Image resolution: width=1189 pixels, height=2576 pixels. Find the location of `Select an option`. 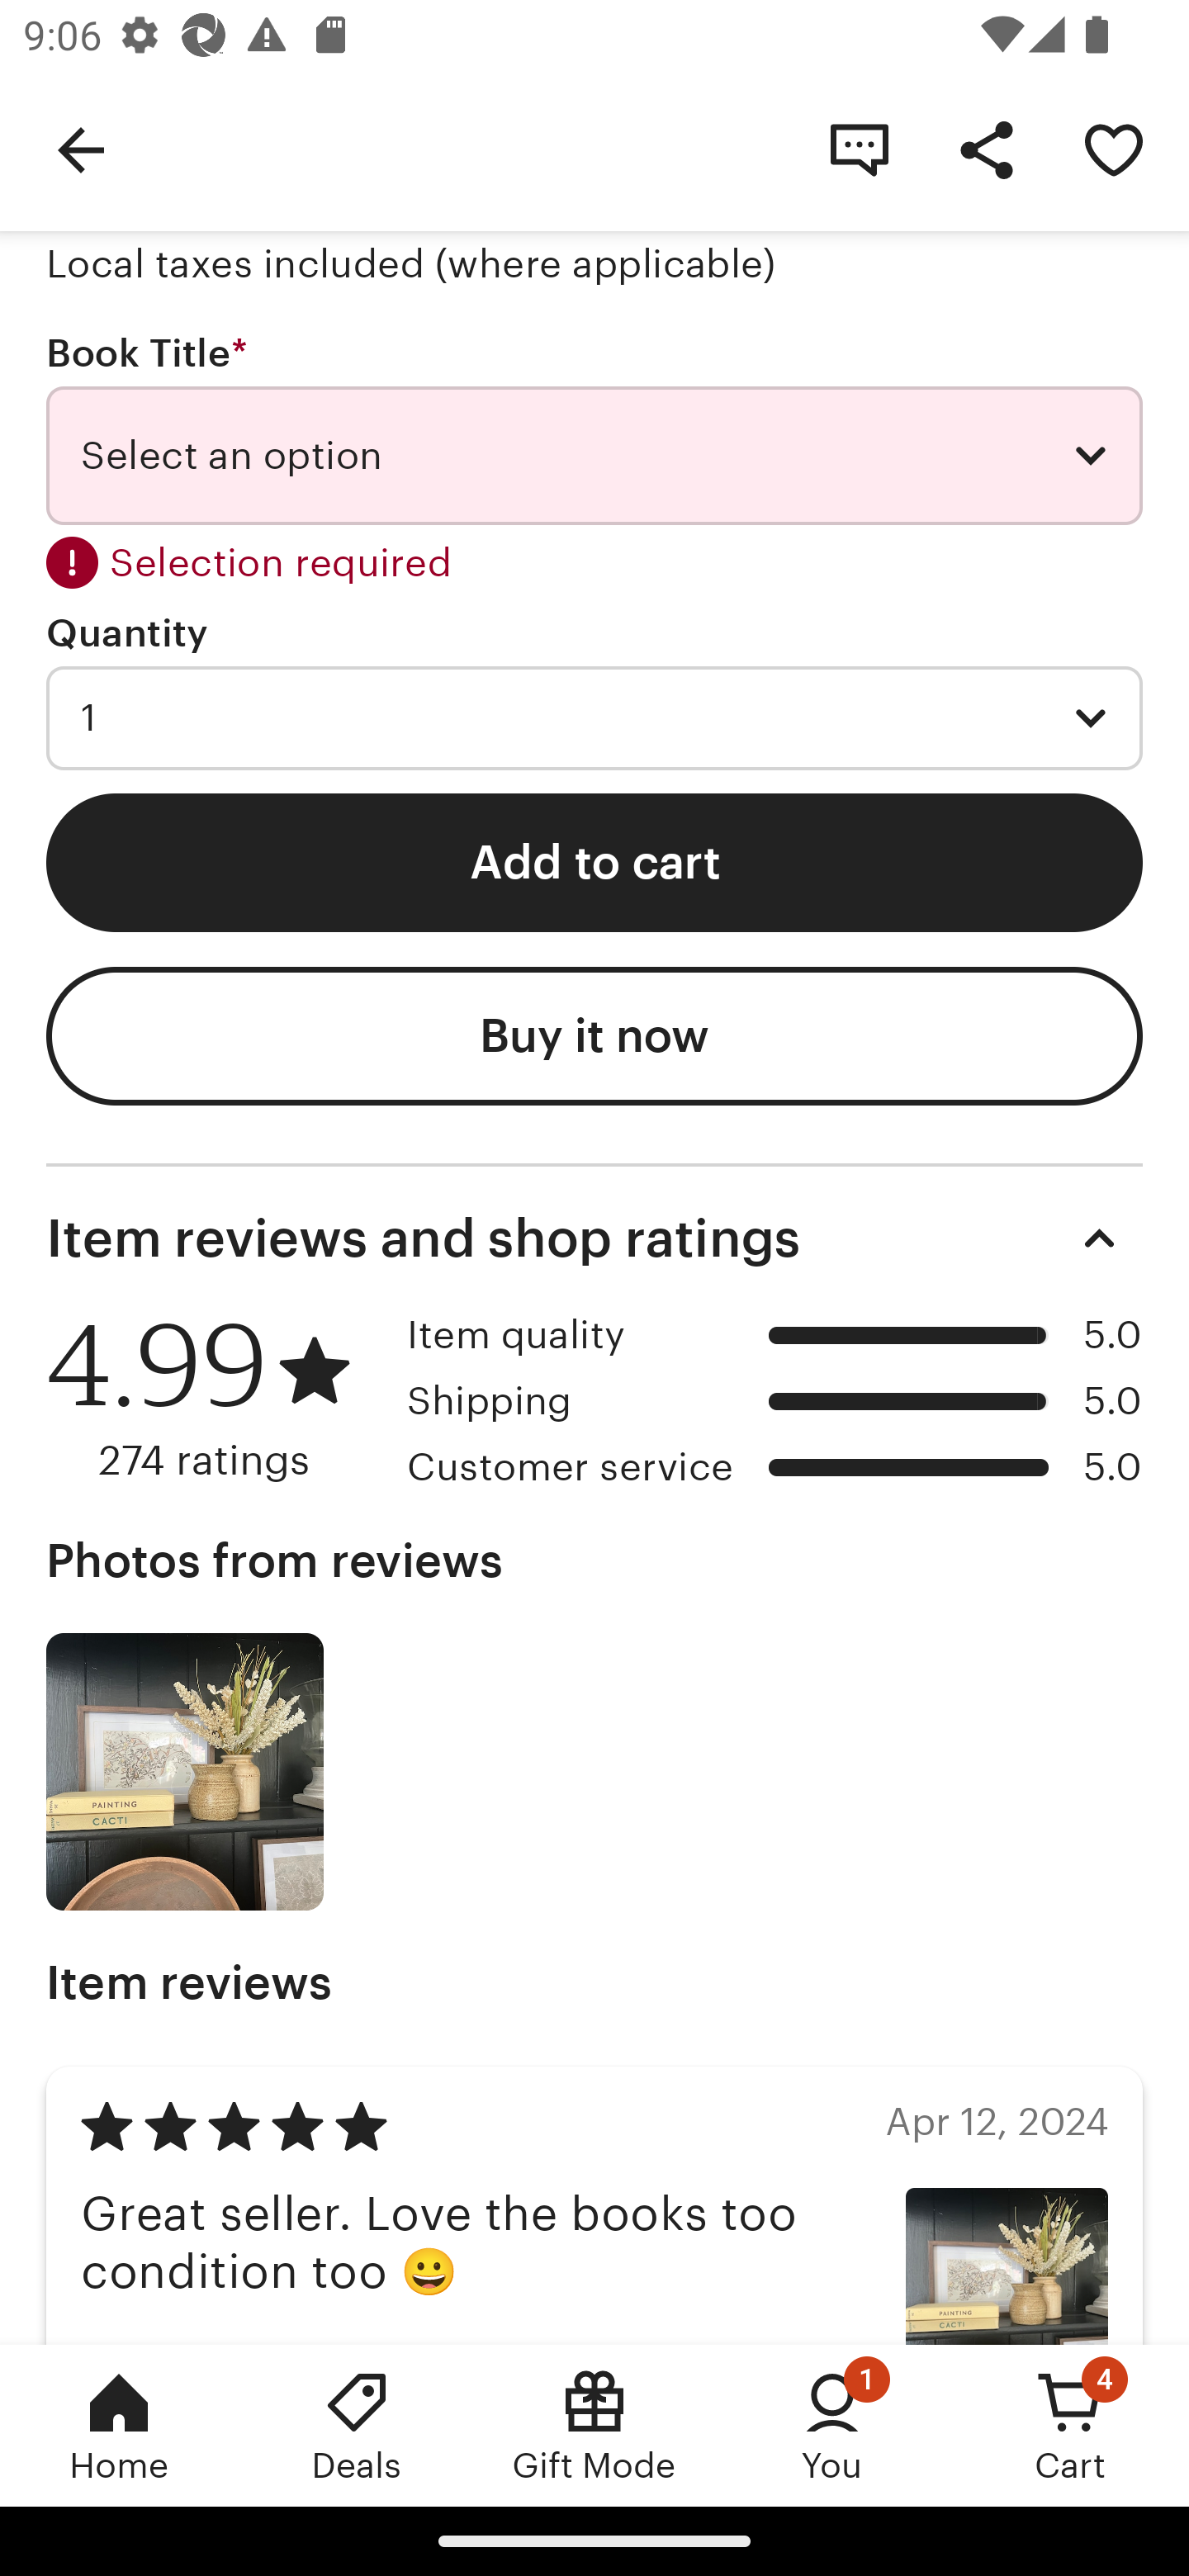

Select an option is located at coordinates (594, 456).